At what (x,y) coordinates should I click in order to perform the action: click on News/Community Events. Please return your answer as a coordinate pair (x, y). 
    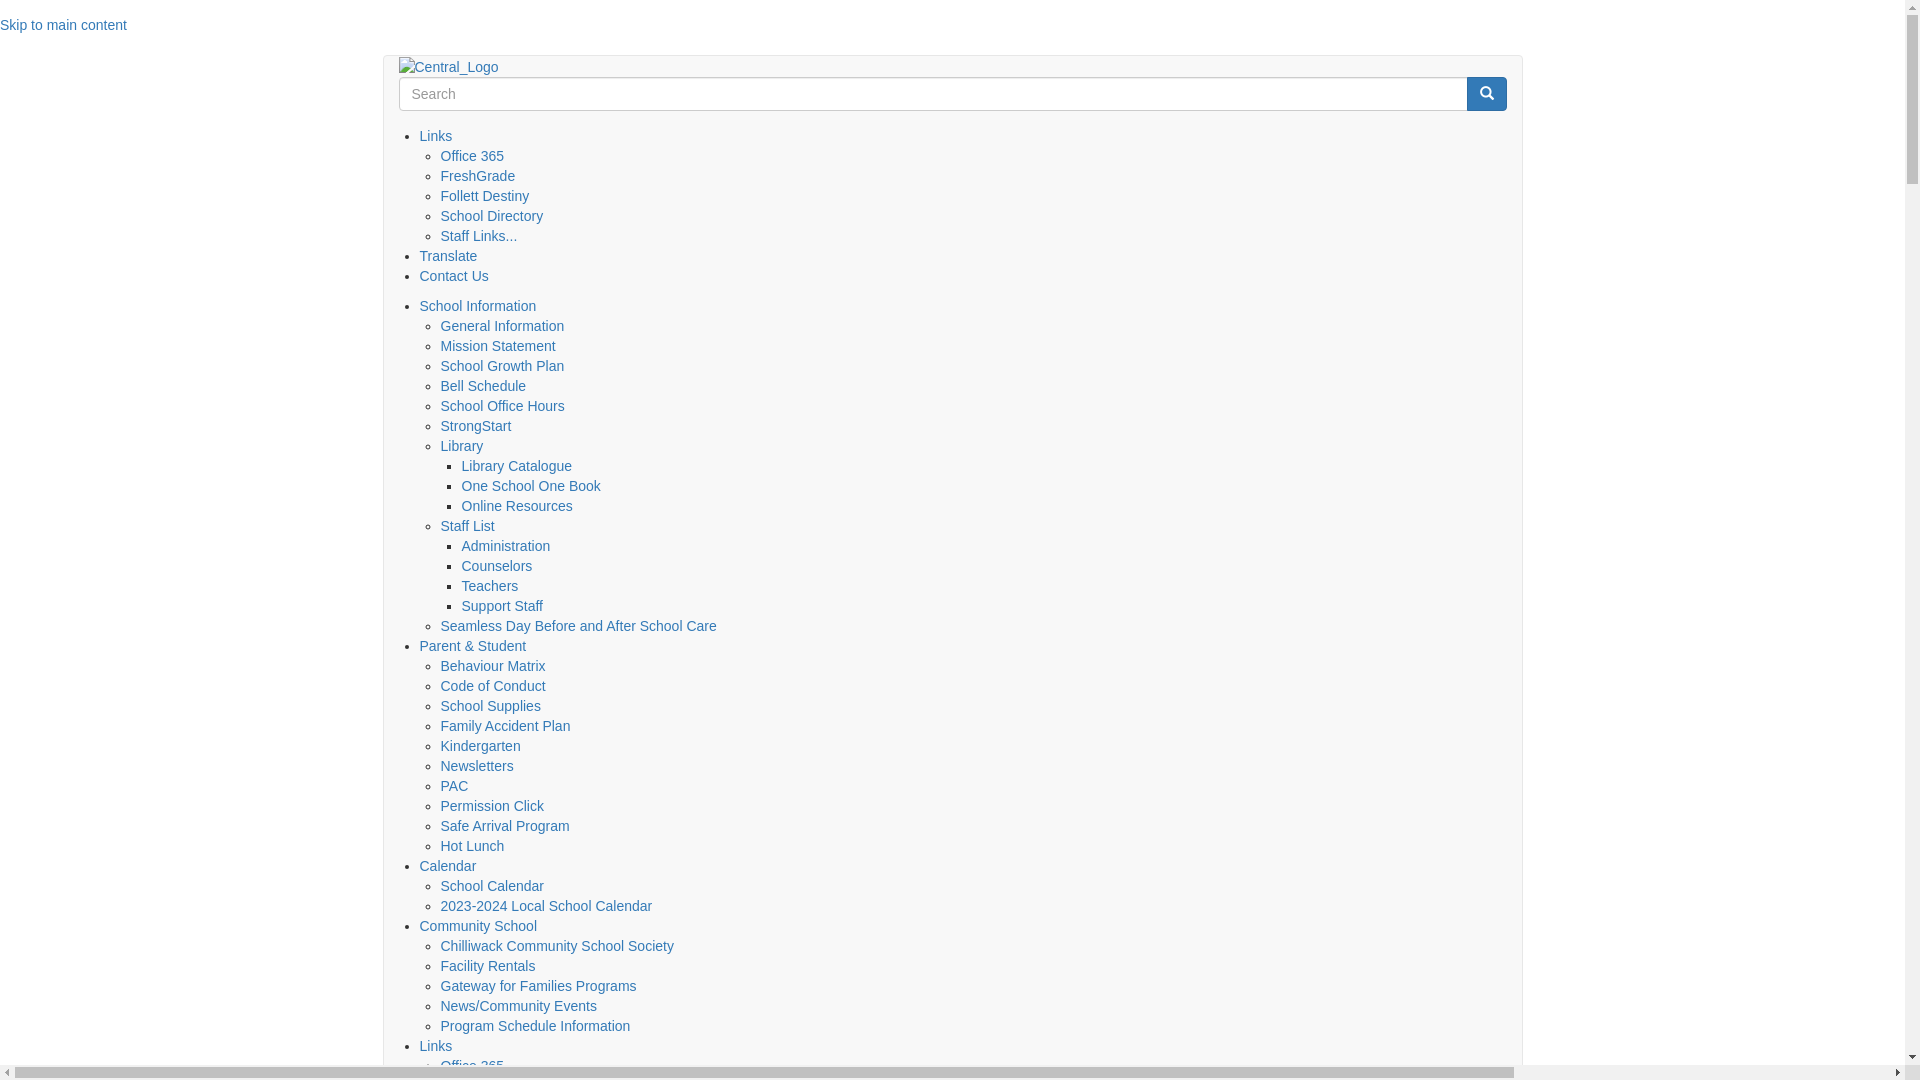
    Looking at the image, I should click on (518, 1006).